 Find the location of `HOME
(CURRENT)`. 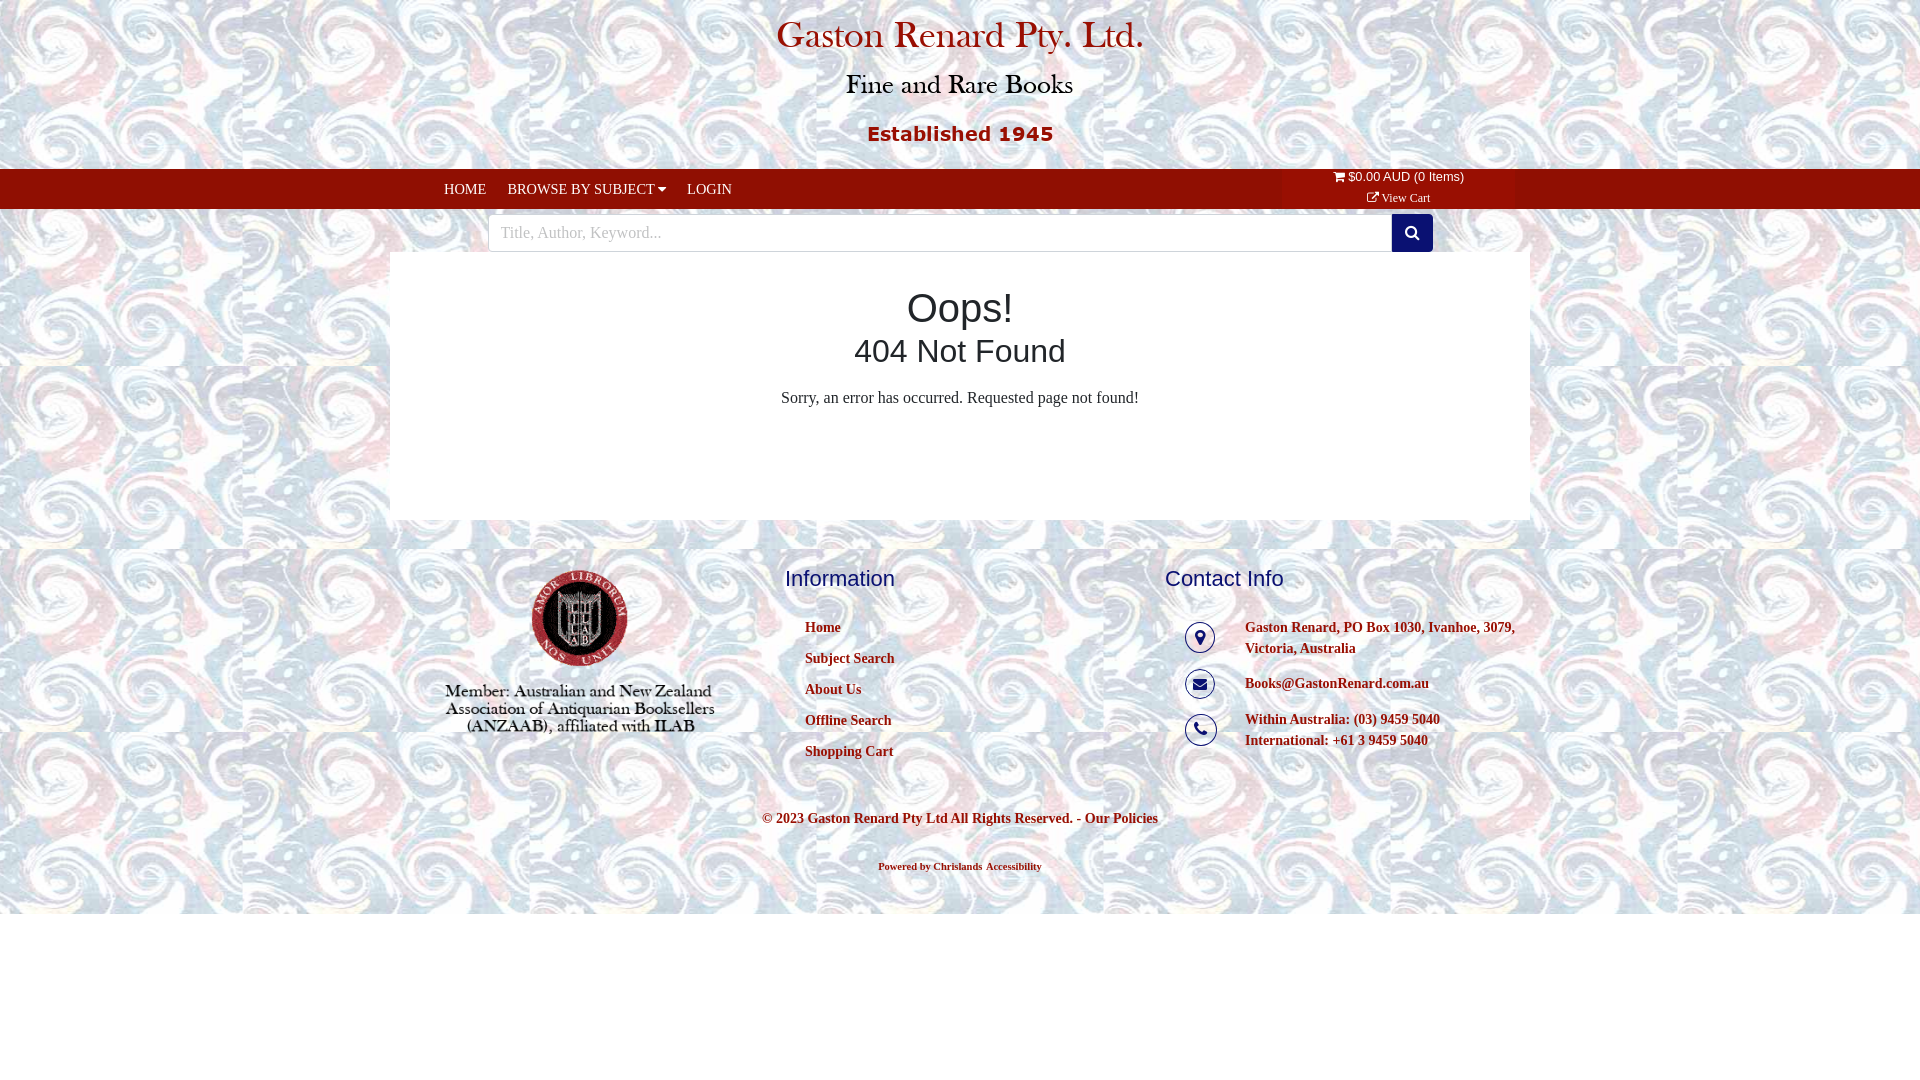

HOME
(CURRENT) is located at coordinates (465, 189).